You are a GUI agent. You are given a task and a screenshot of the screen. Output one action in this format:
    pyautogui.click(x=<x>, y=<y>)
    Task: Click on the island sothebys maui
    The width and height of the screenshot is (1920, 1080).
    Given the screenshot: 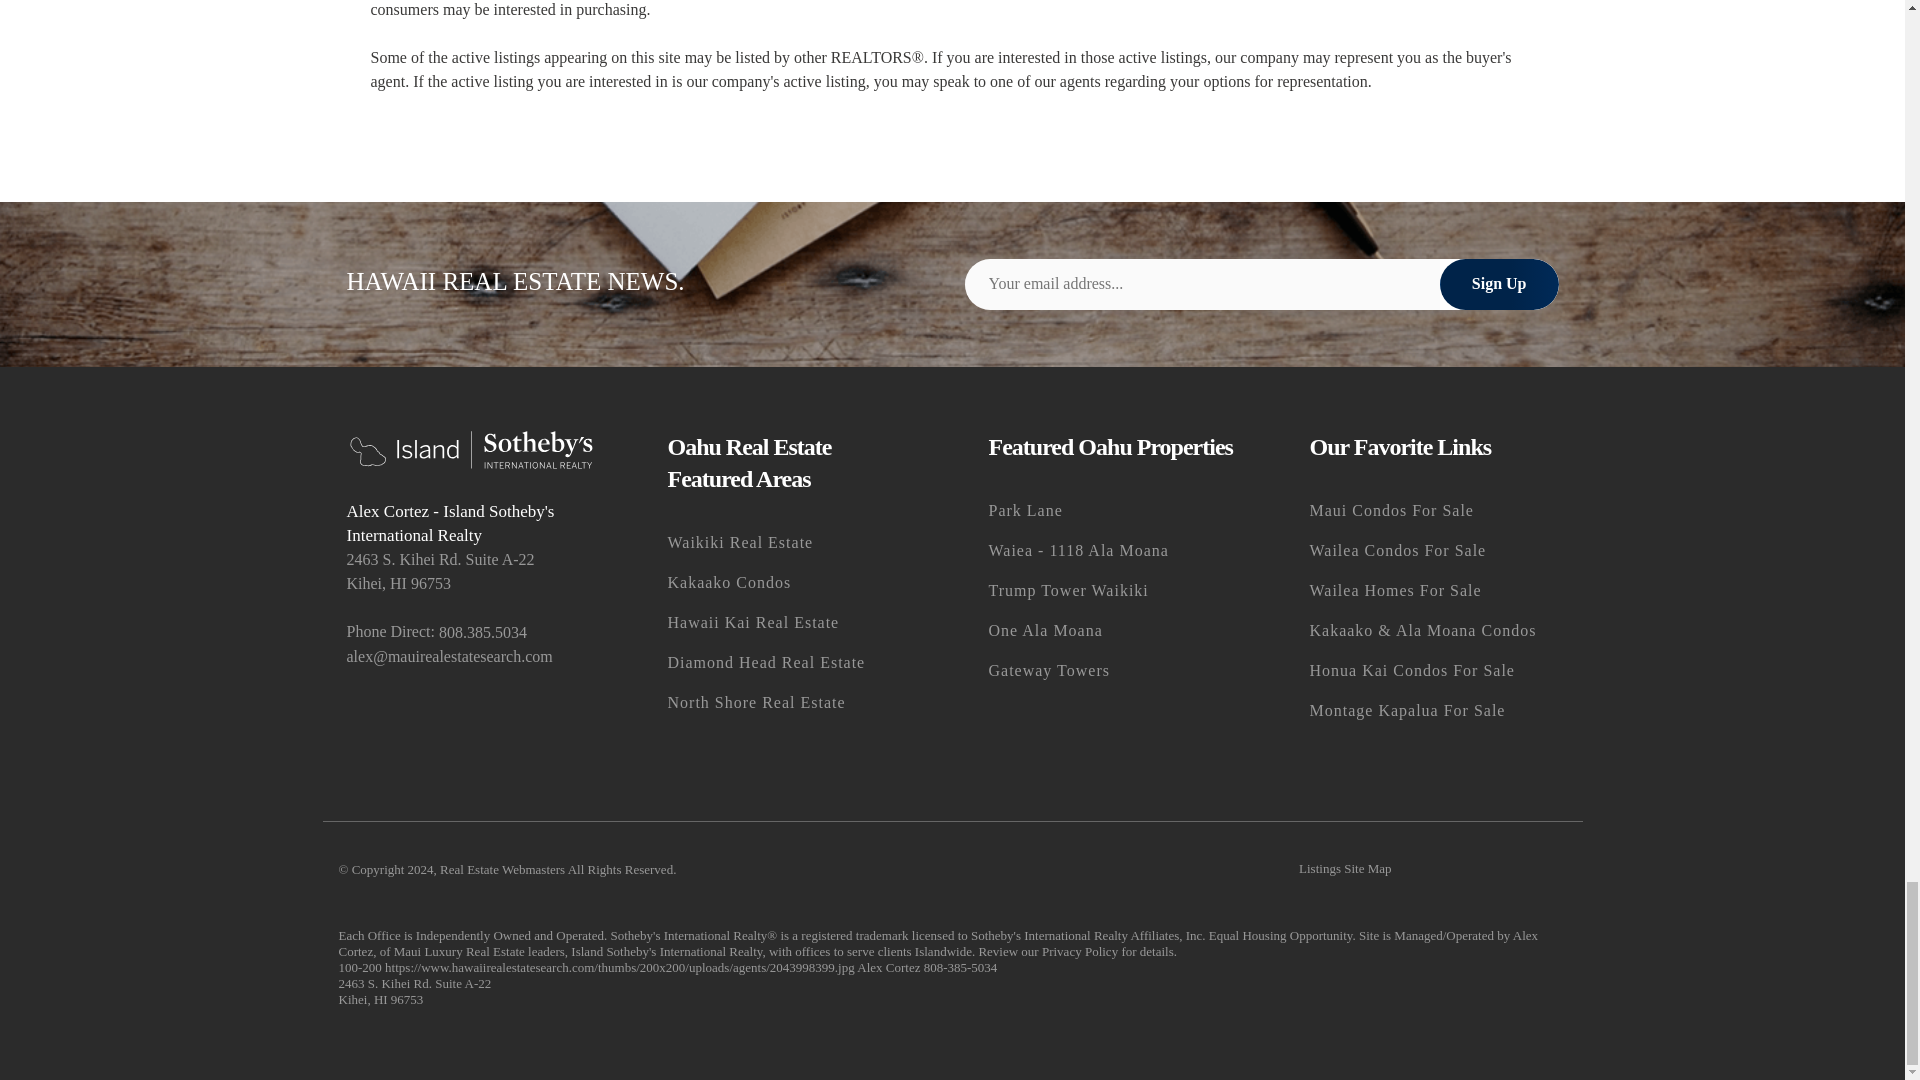 What is the action you would take?
    pyautogui.click(x=458, y=951)
    